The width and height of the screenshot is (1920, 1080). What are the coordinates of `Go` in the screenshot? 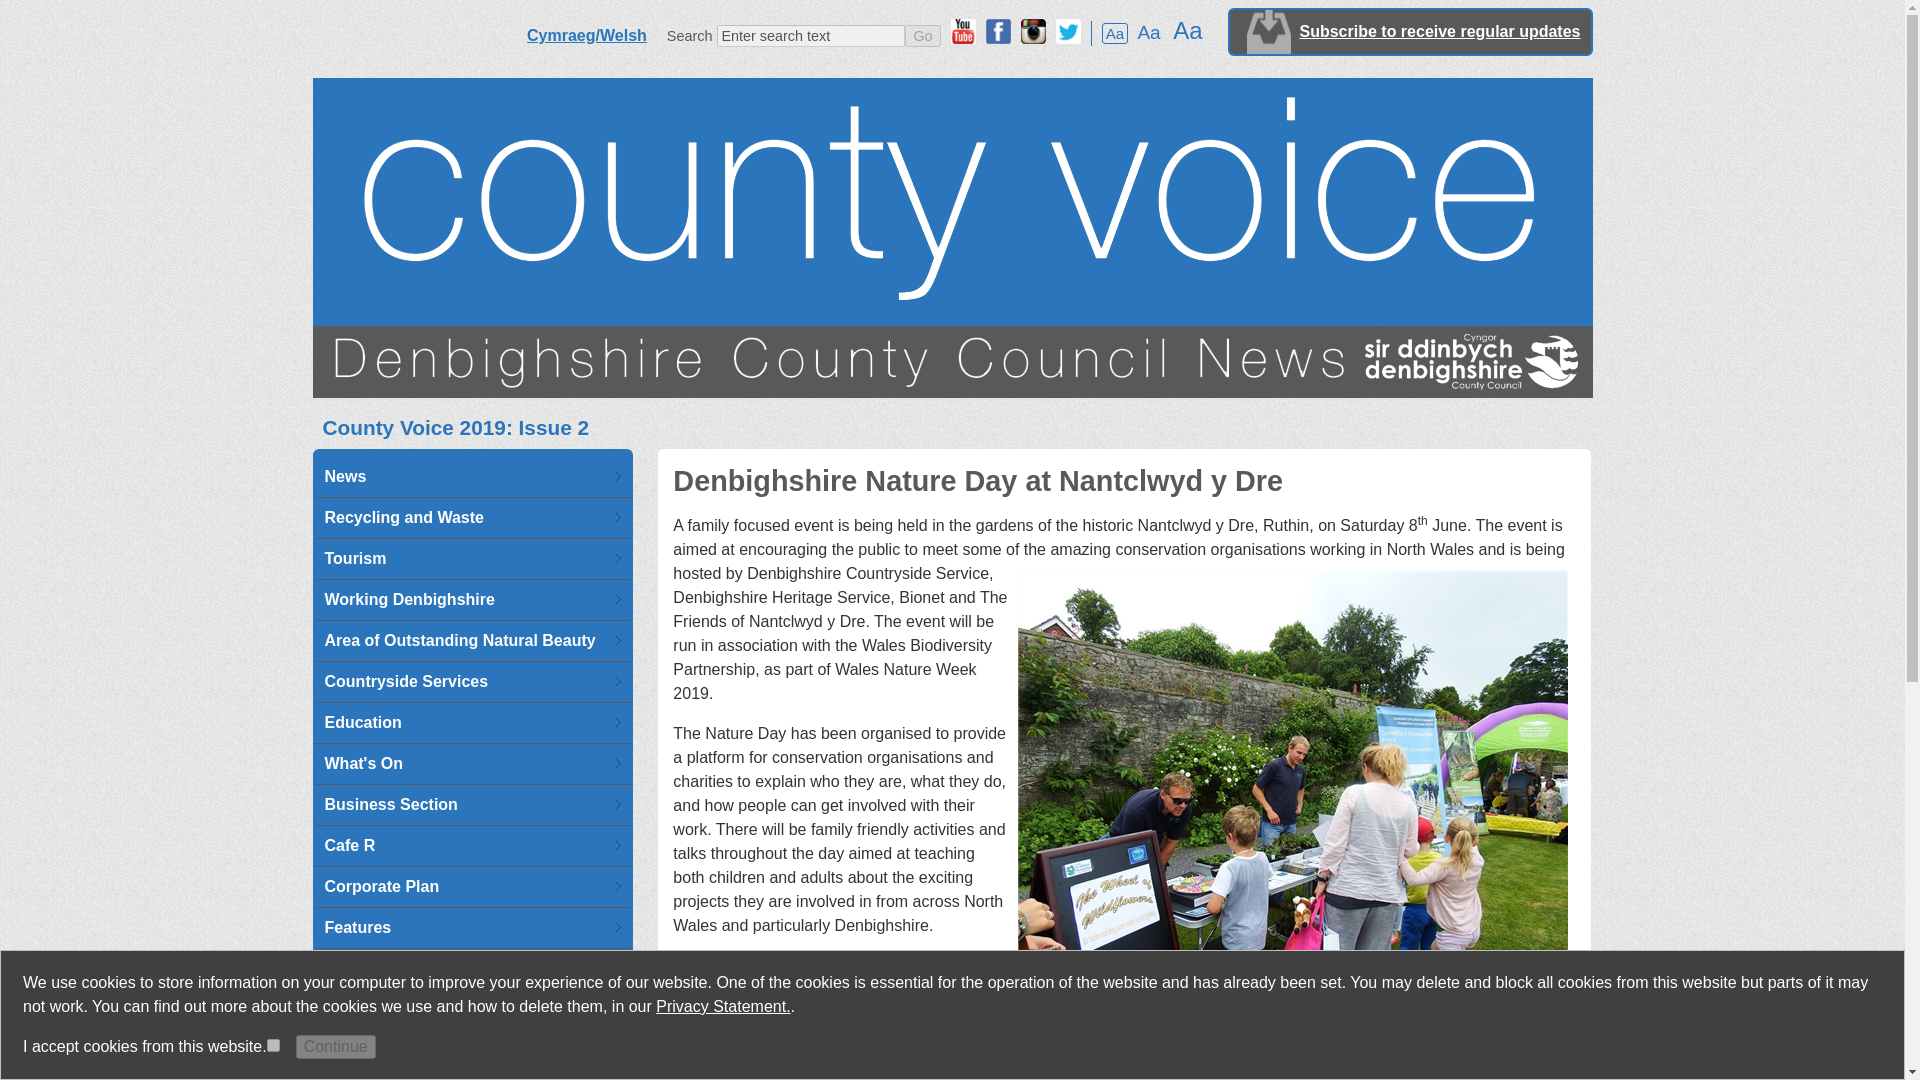 It's located at (922, 36).